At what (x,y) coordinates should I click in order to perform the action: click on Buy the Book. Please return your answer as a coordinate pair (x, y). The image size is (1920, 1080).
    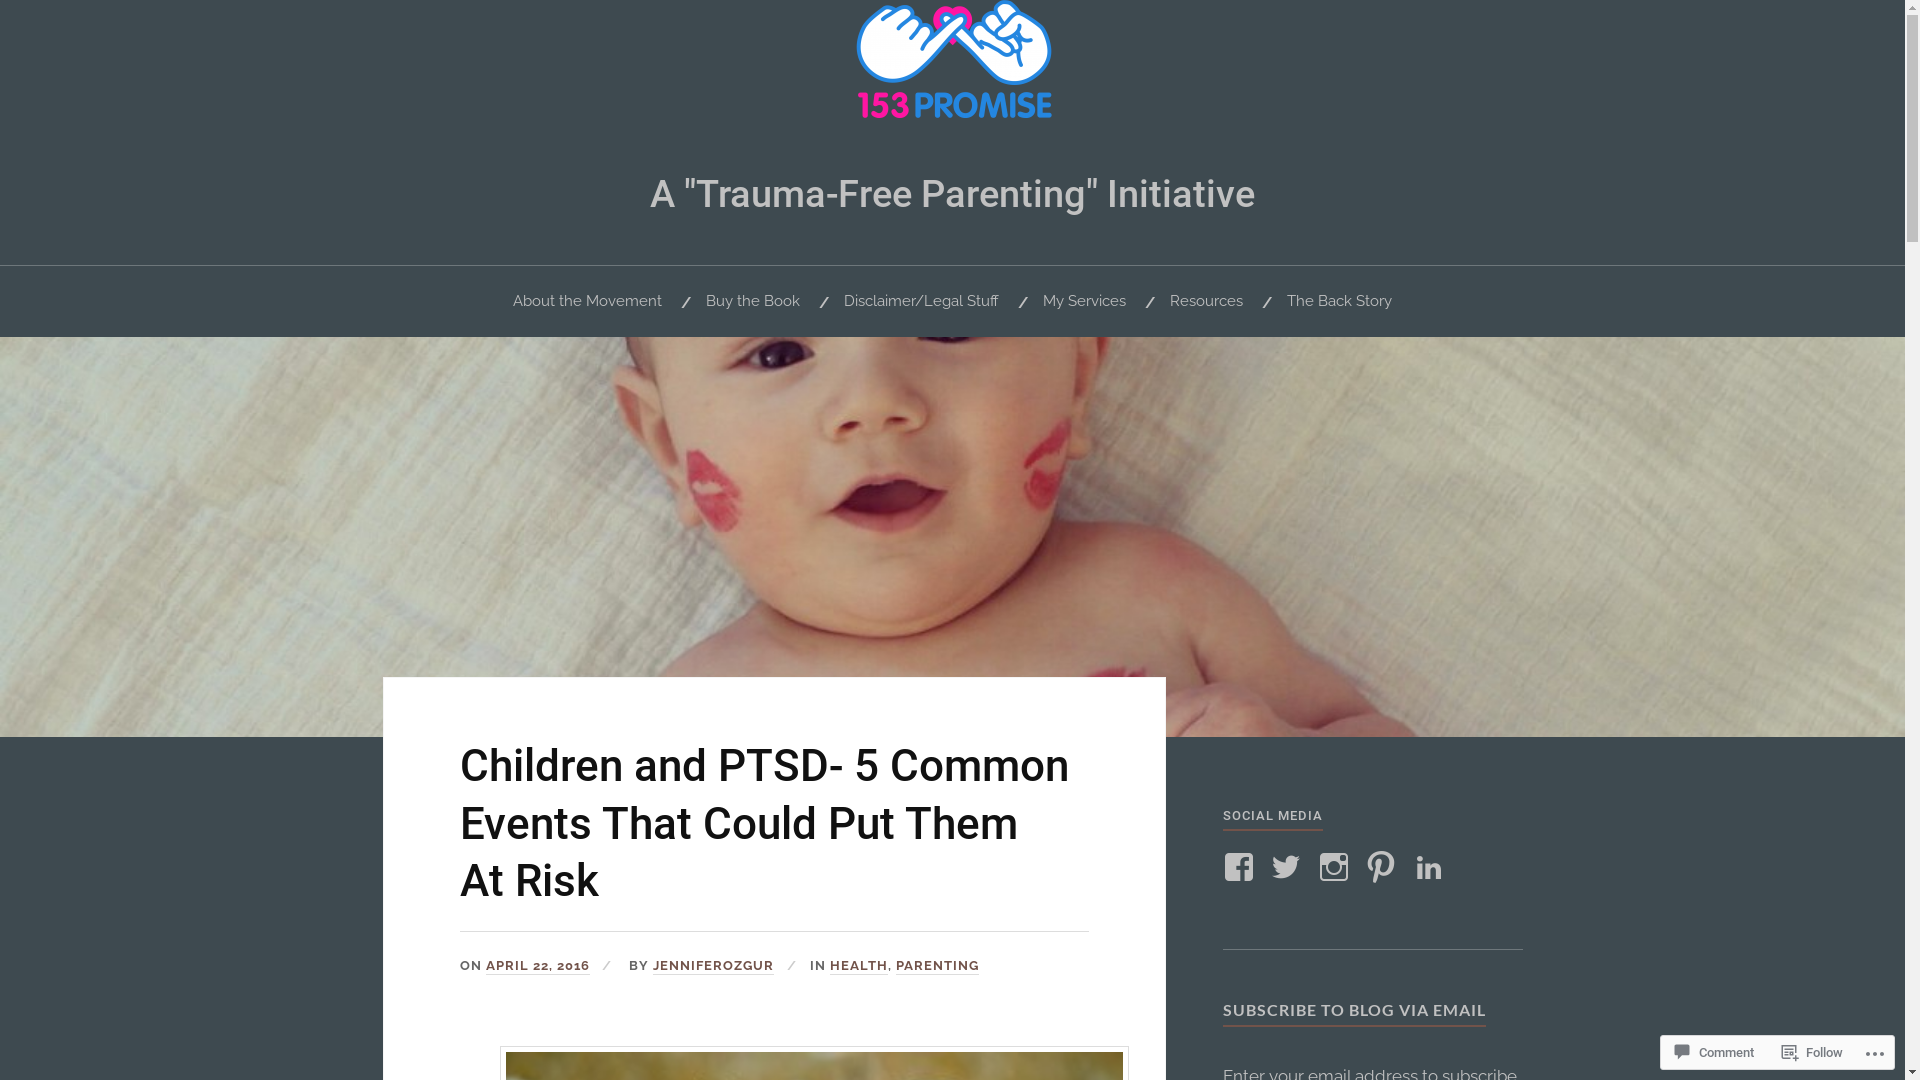
    Looking at the image, I should click on (753, 302).